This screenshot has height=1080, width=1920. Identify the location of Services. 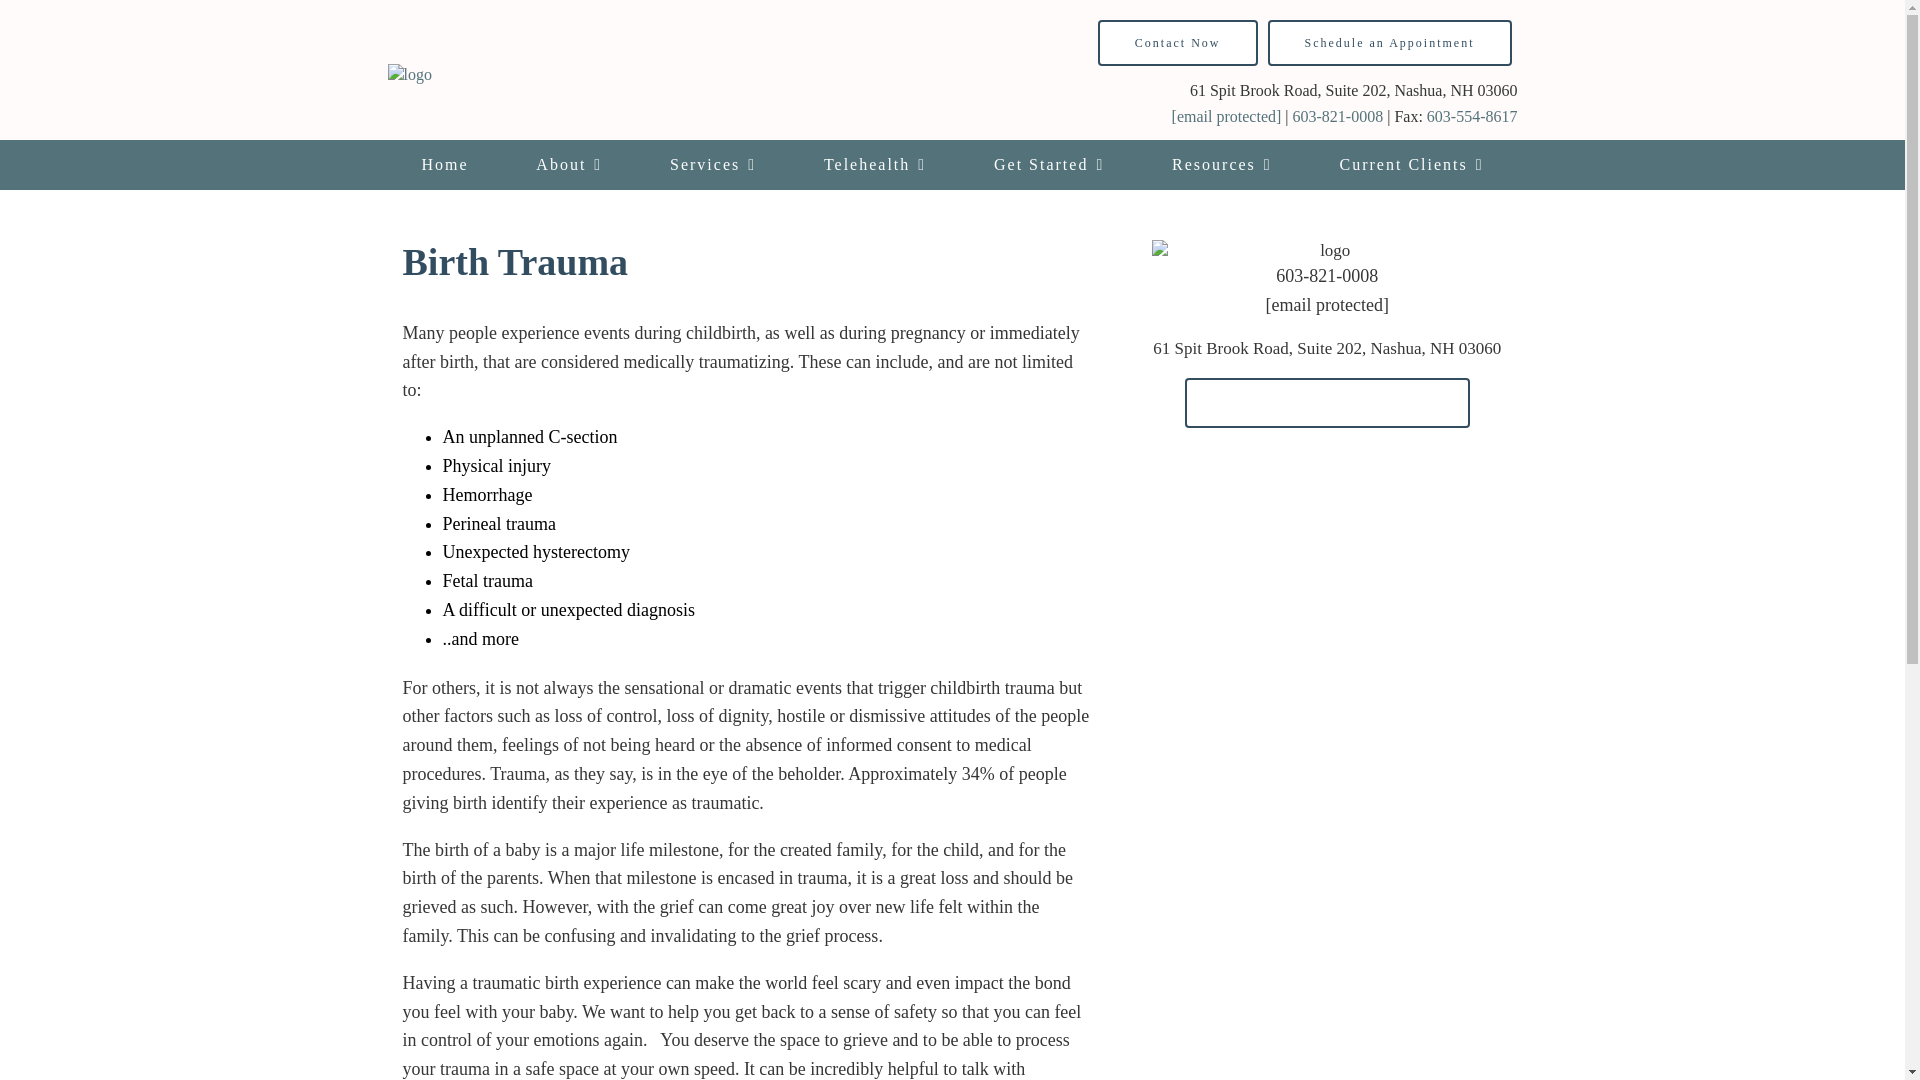
(712, 165).